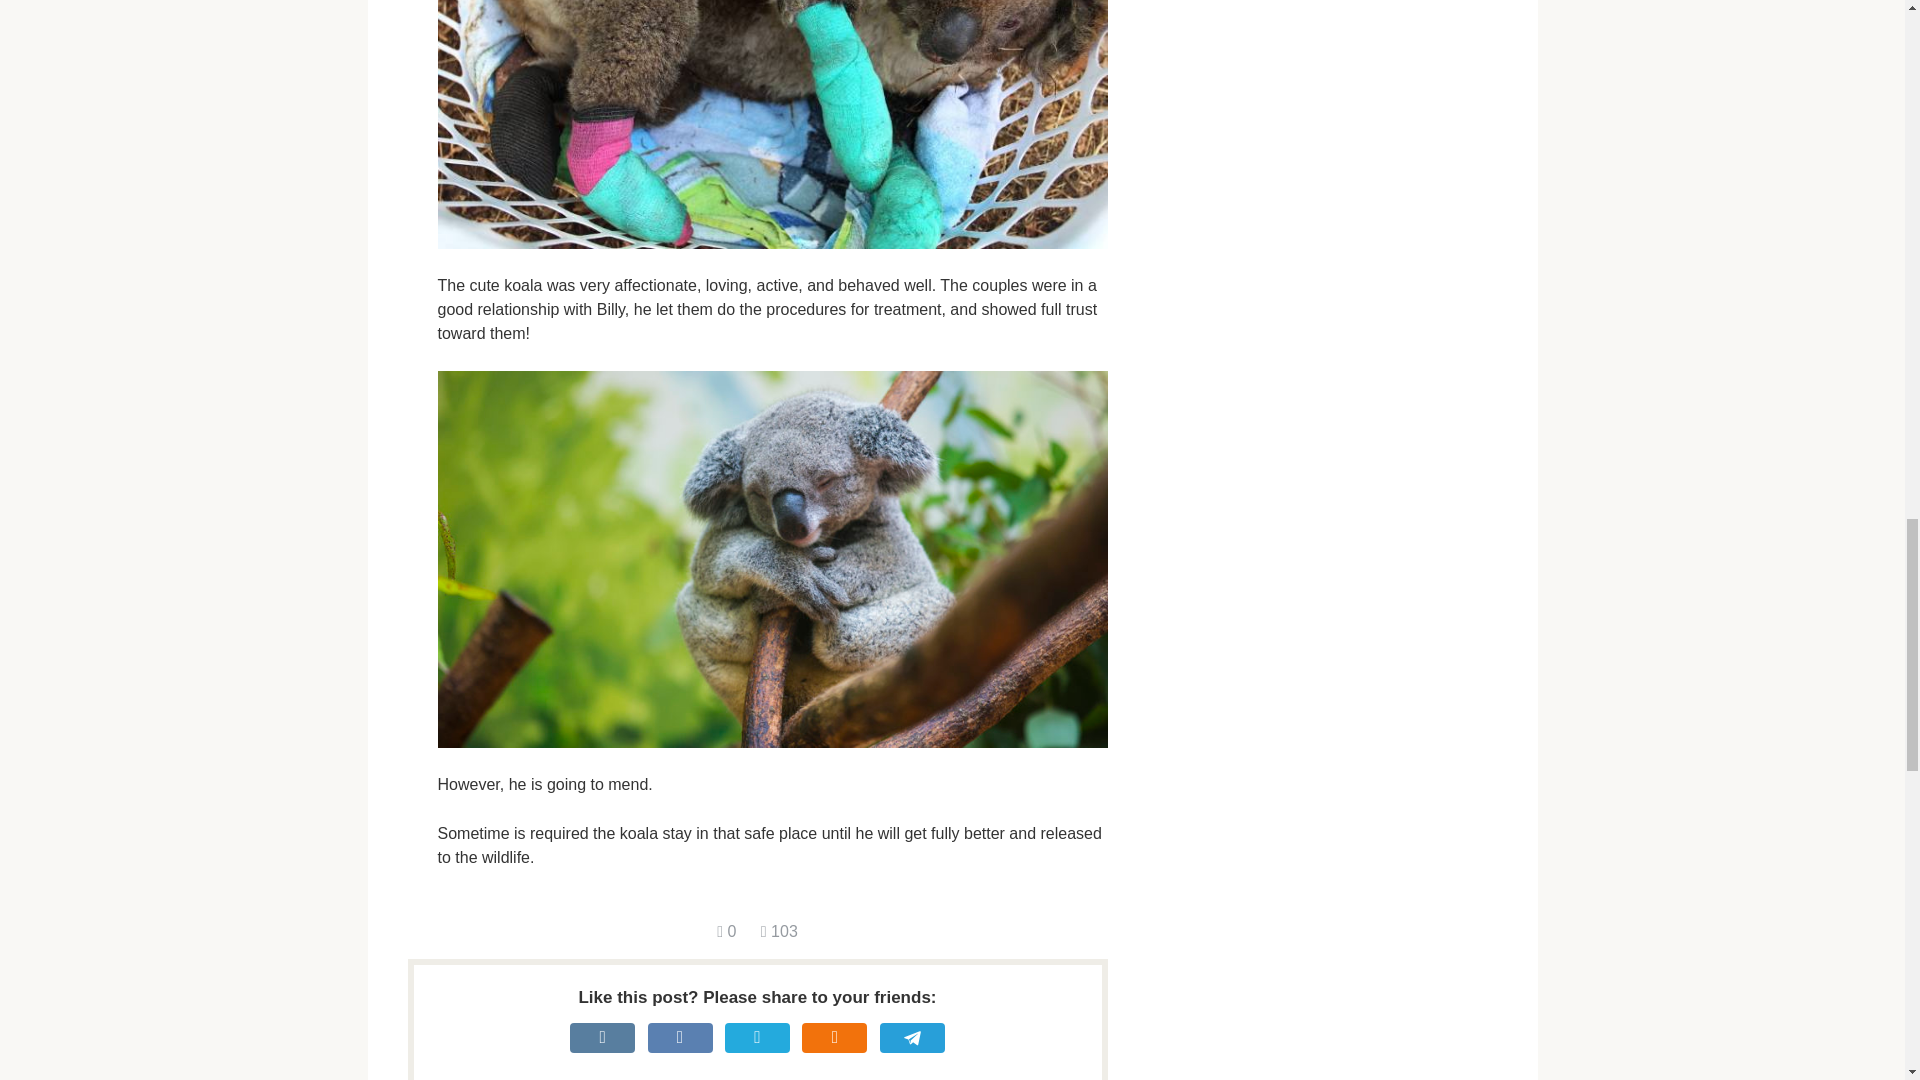 The image size is (1920, 1080). I want to click on Views, so click(779, 931).